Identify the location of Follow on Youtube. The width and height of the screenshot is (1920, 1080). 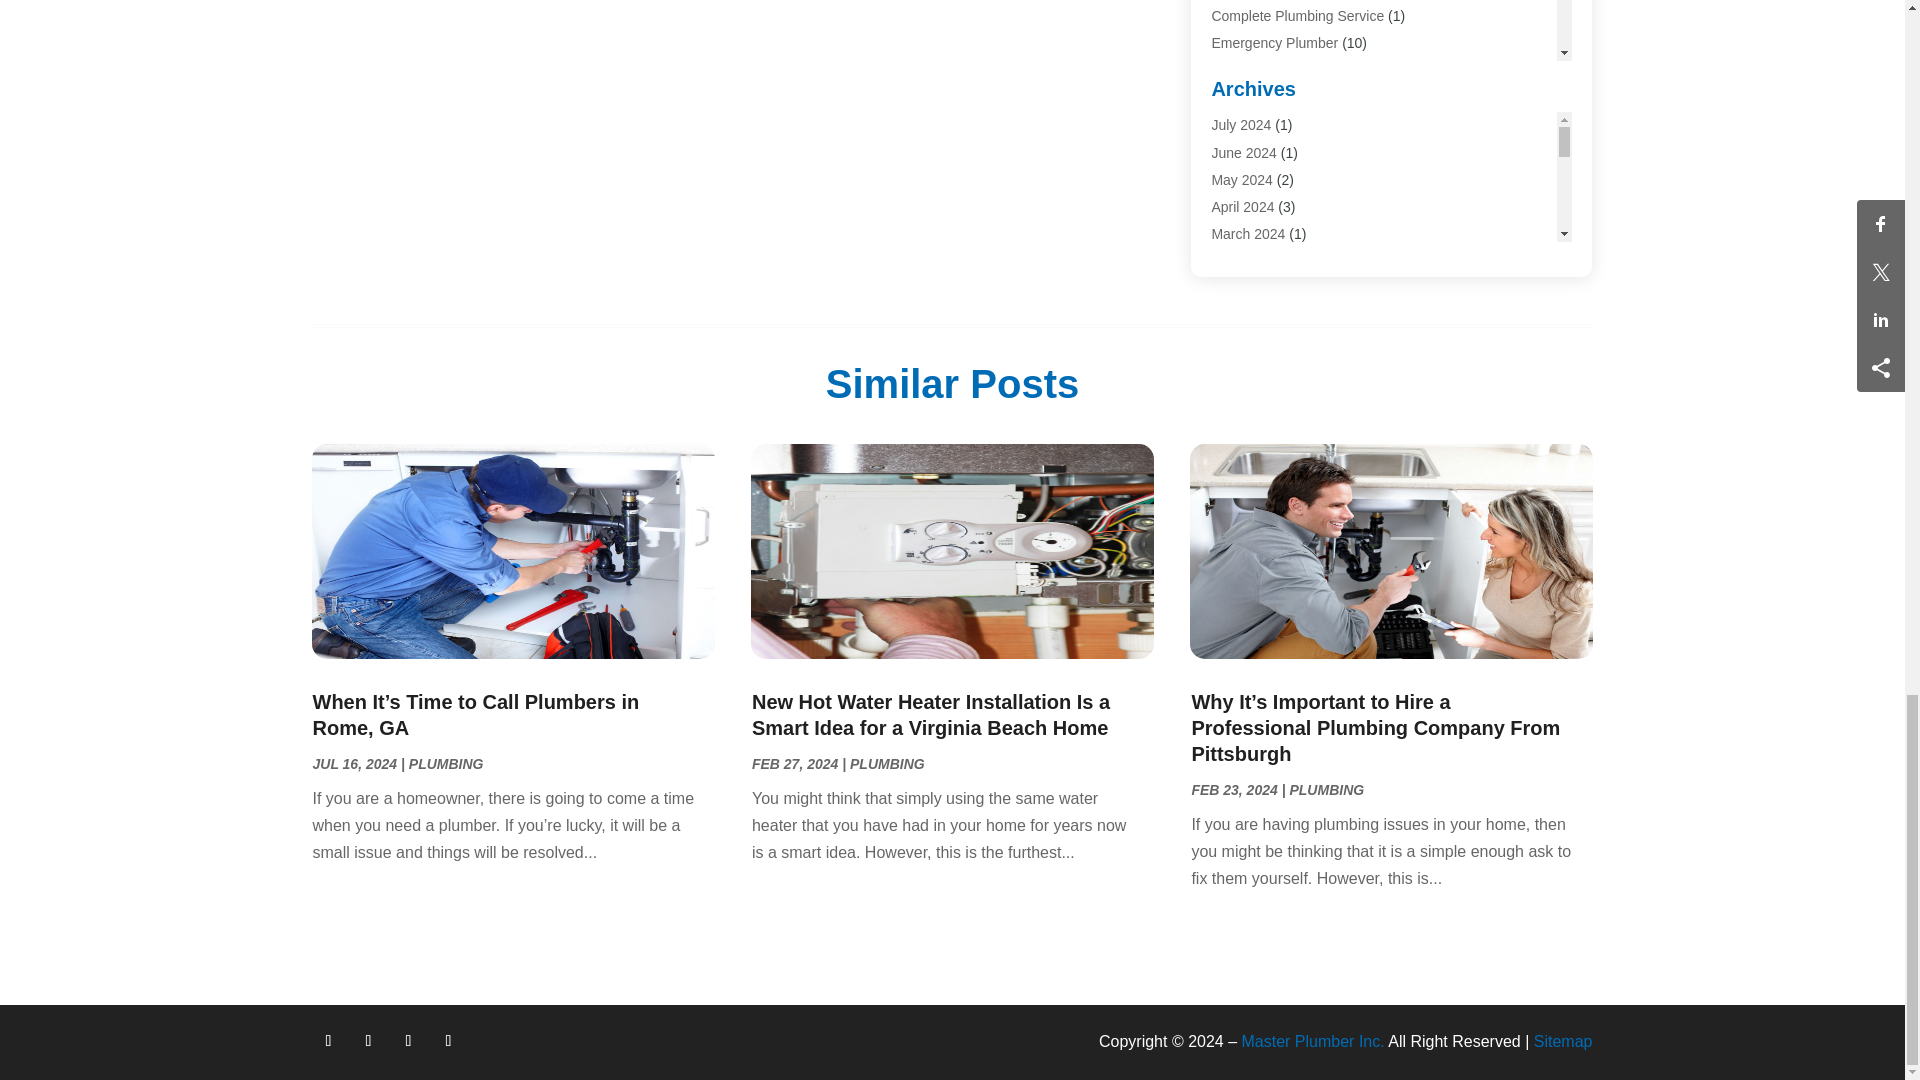
(448, 1040).